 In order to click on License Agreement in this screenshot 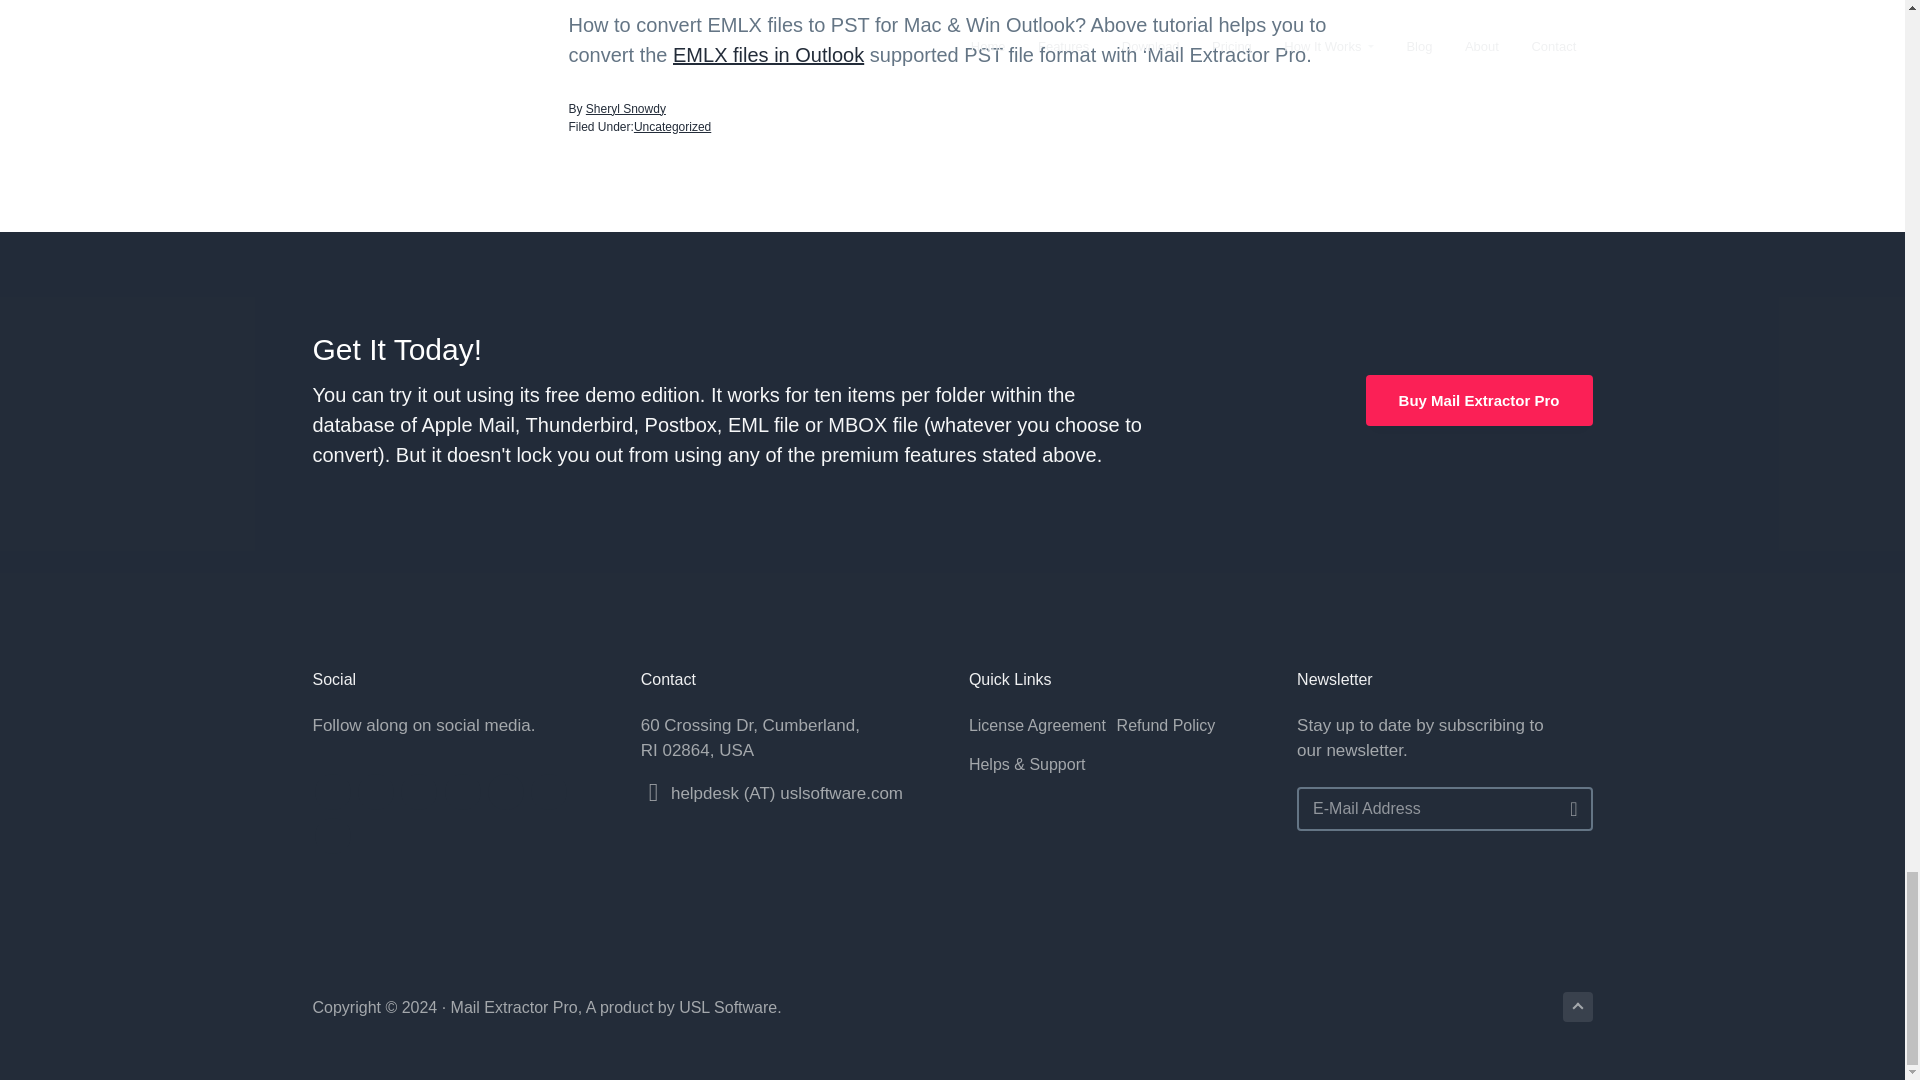, I will do `click(1043, 725)`.